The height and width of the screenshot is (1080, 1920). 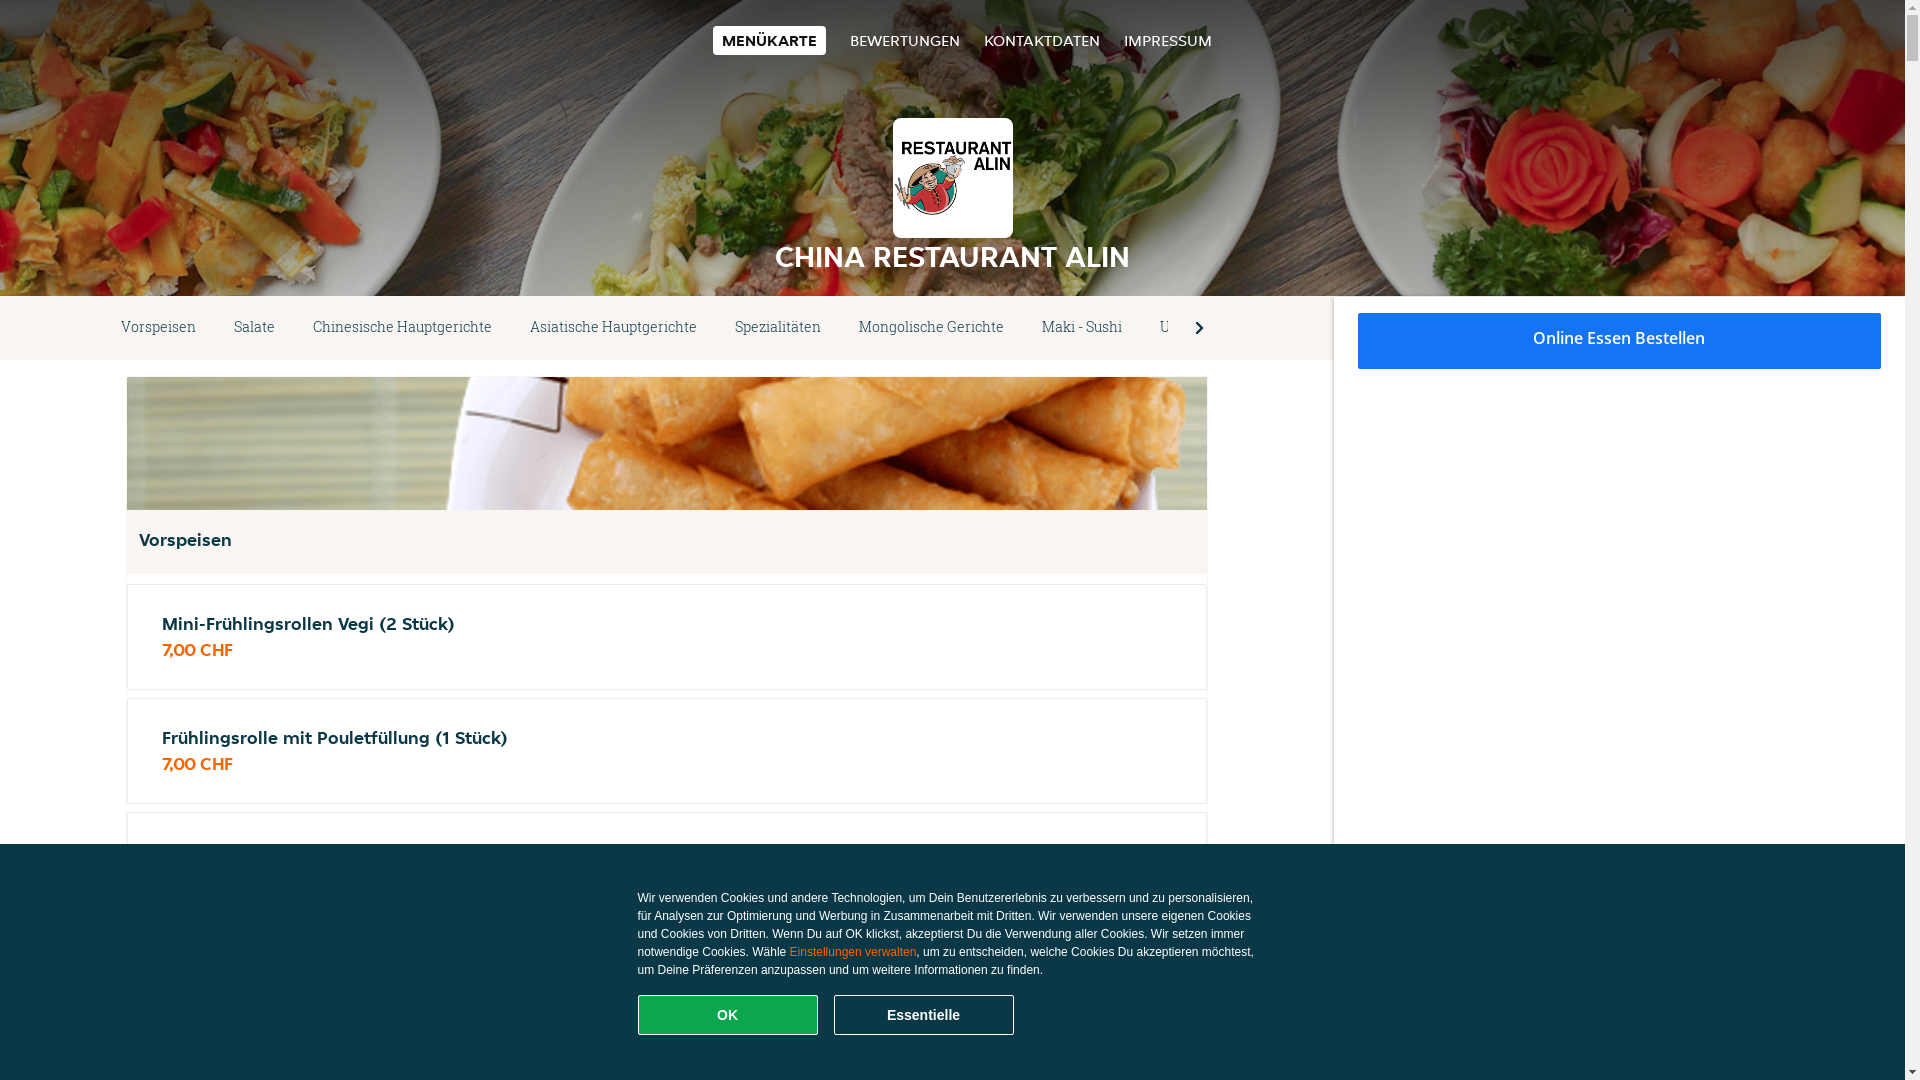 I want to click on Asiatische Hauptgerichte, so click(x=614, y=328).